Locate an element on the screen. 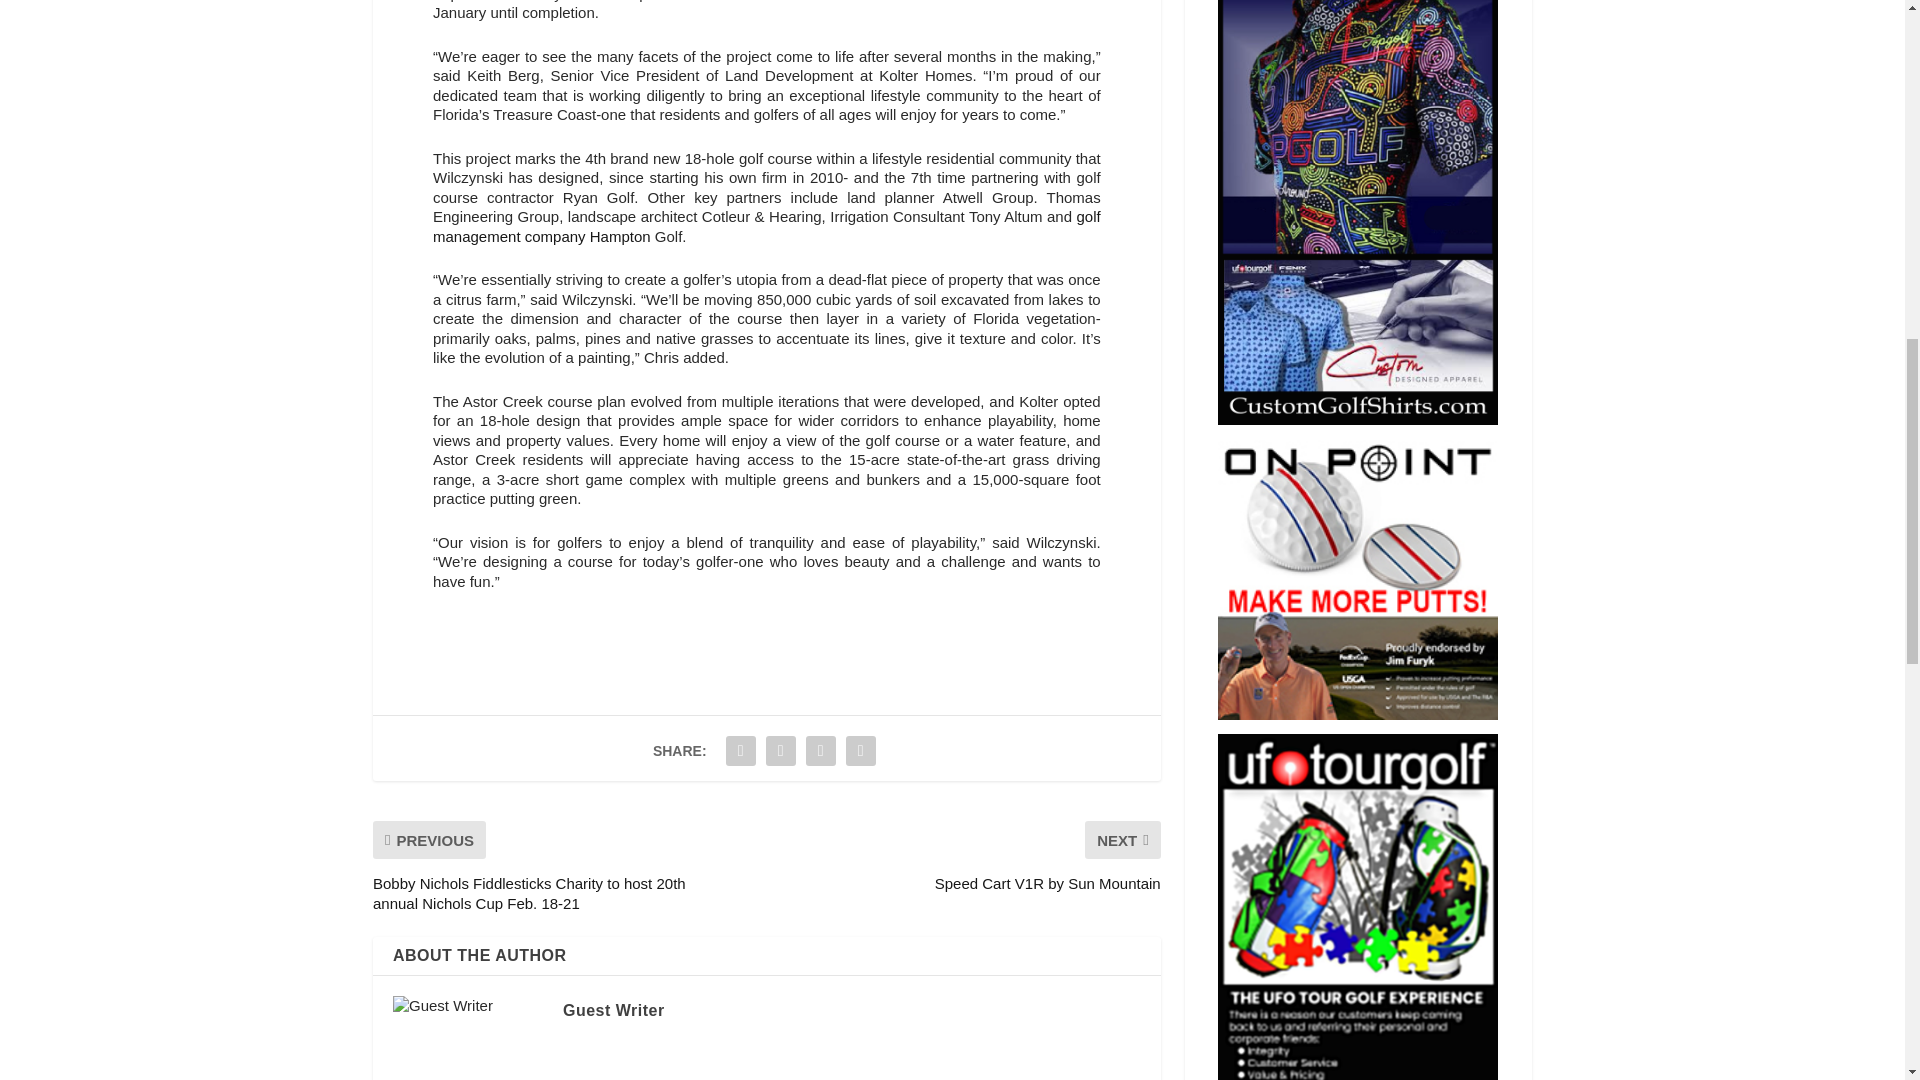 The width and height of the screenshot is (1920, 1080). golf management company Hampton is located at coordinates (766, 226).